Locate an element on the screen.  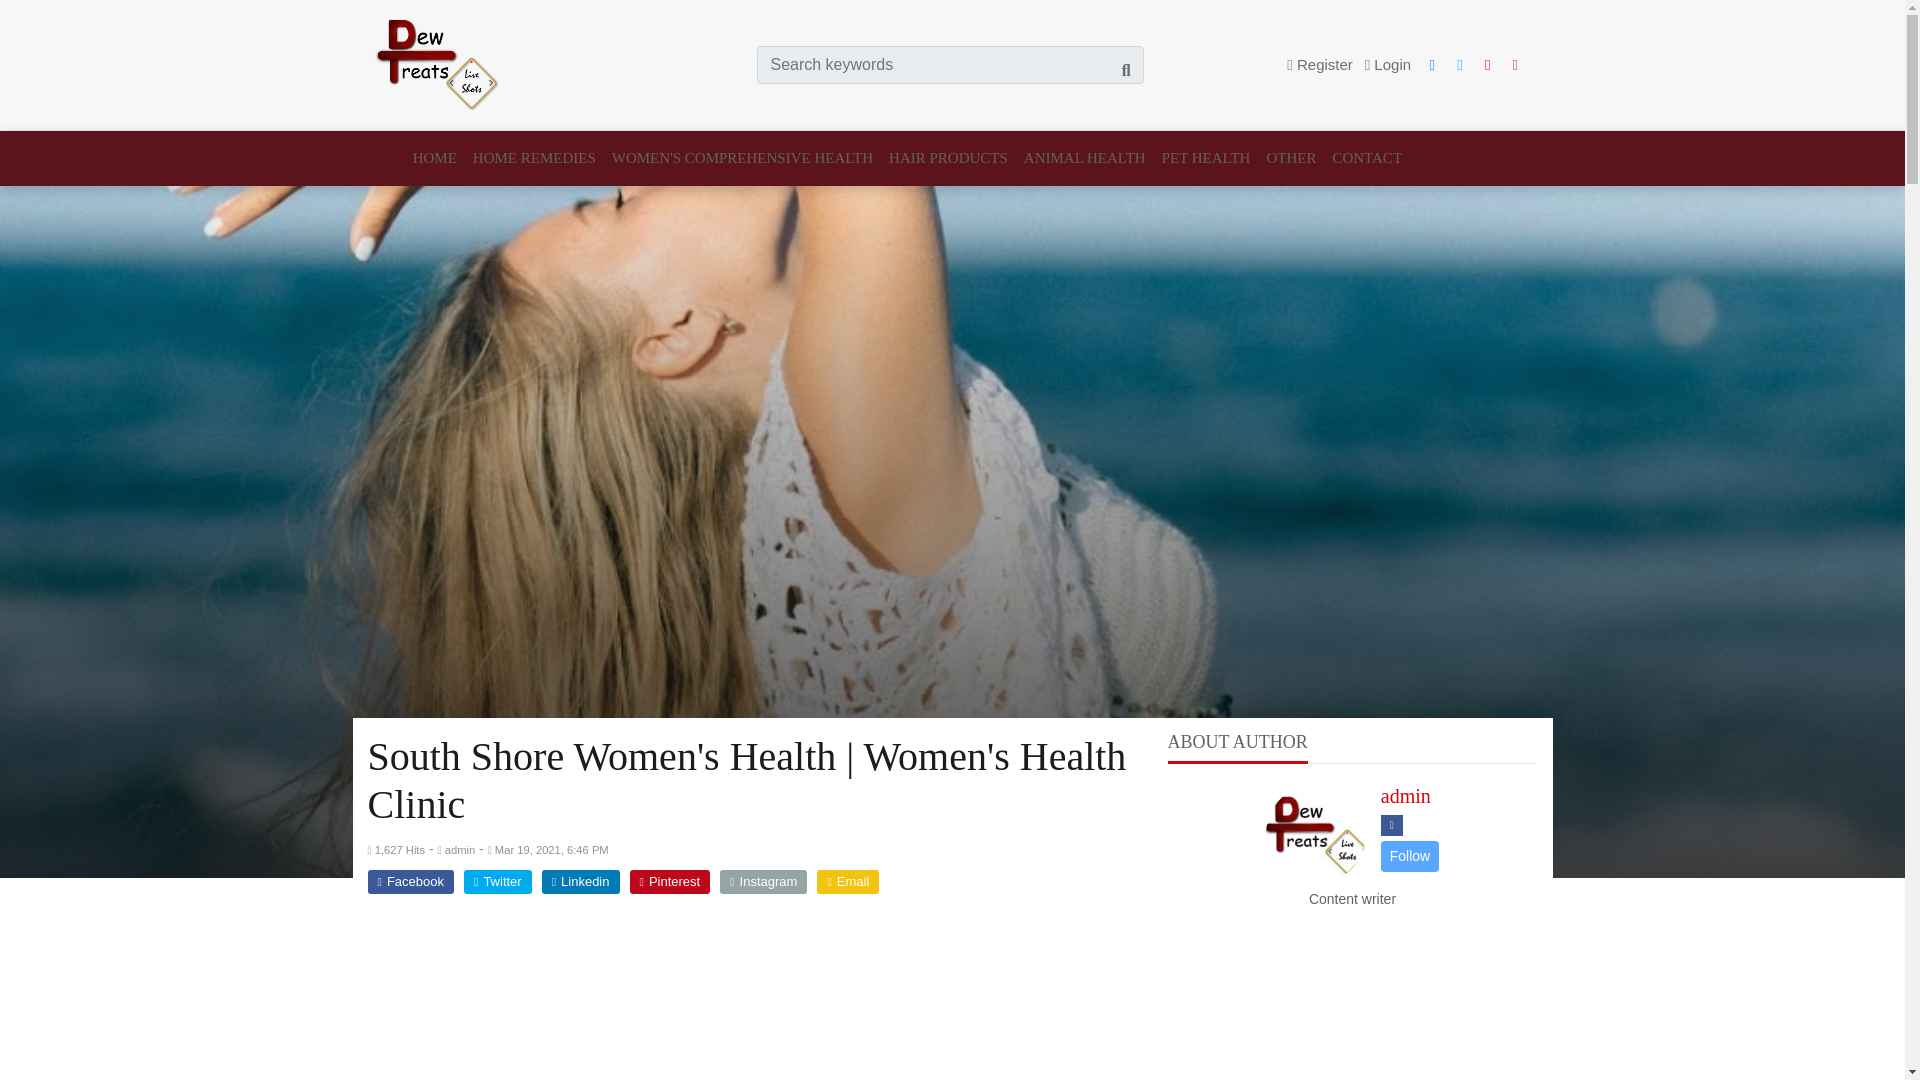
ANIMAL HEALTH is located at coordinates (1084, 158).